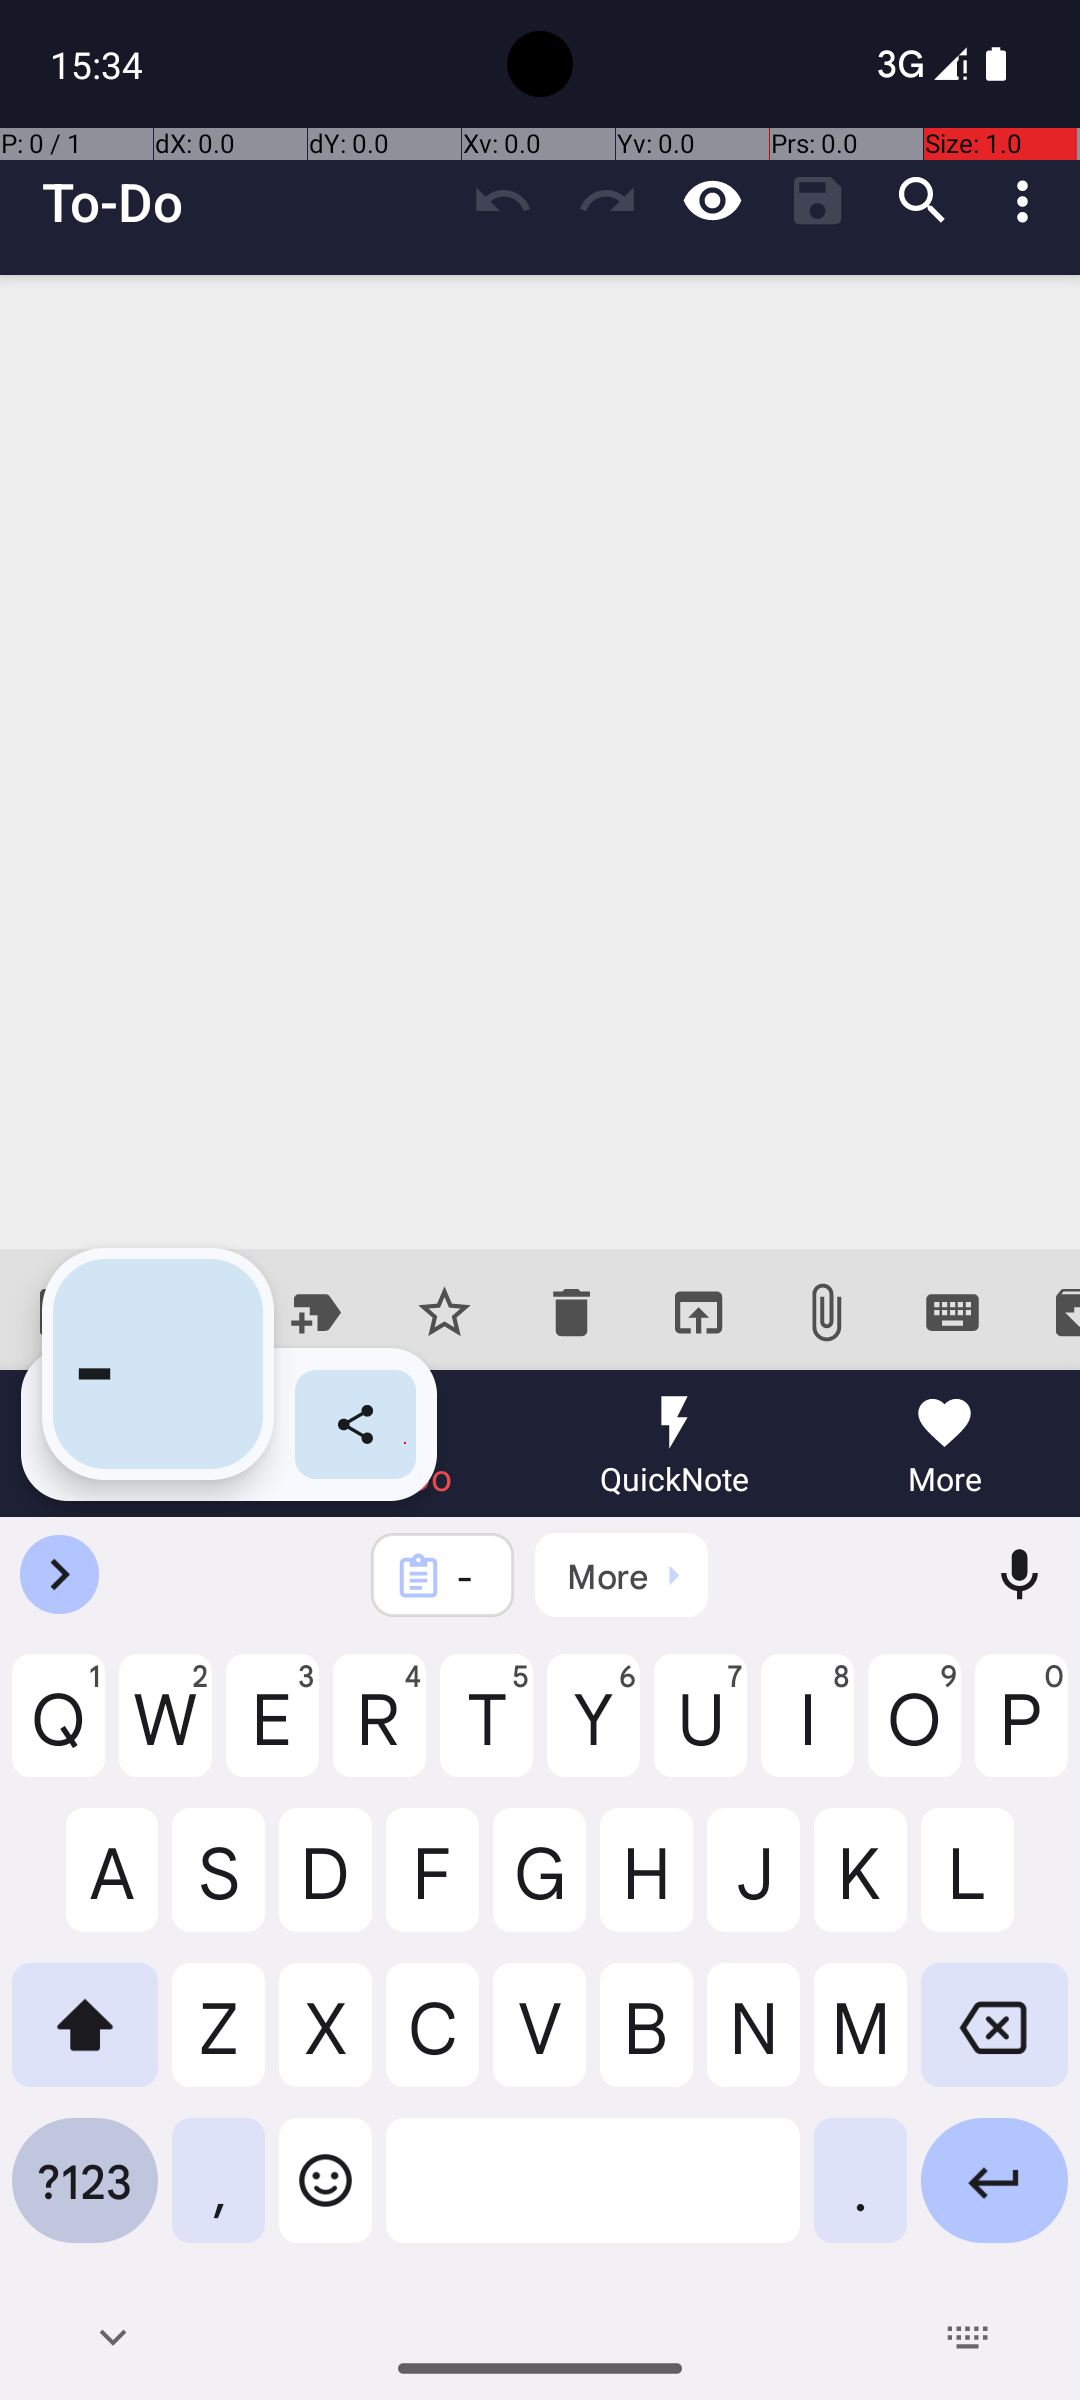 The height and width of the screenshot is (2400, 1080). I want to click on - , so click(469, 1576).